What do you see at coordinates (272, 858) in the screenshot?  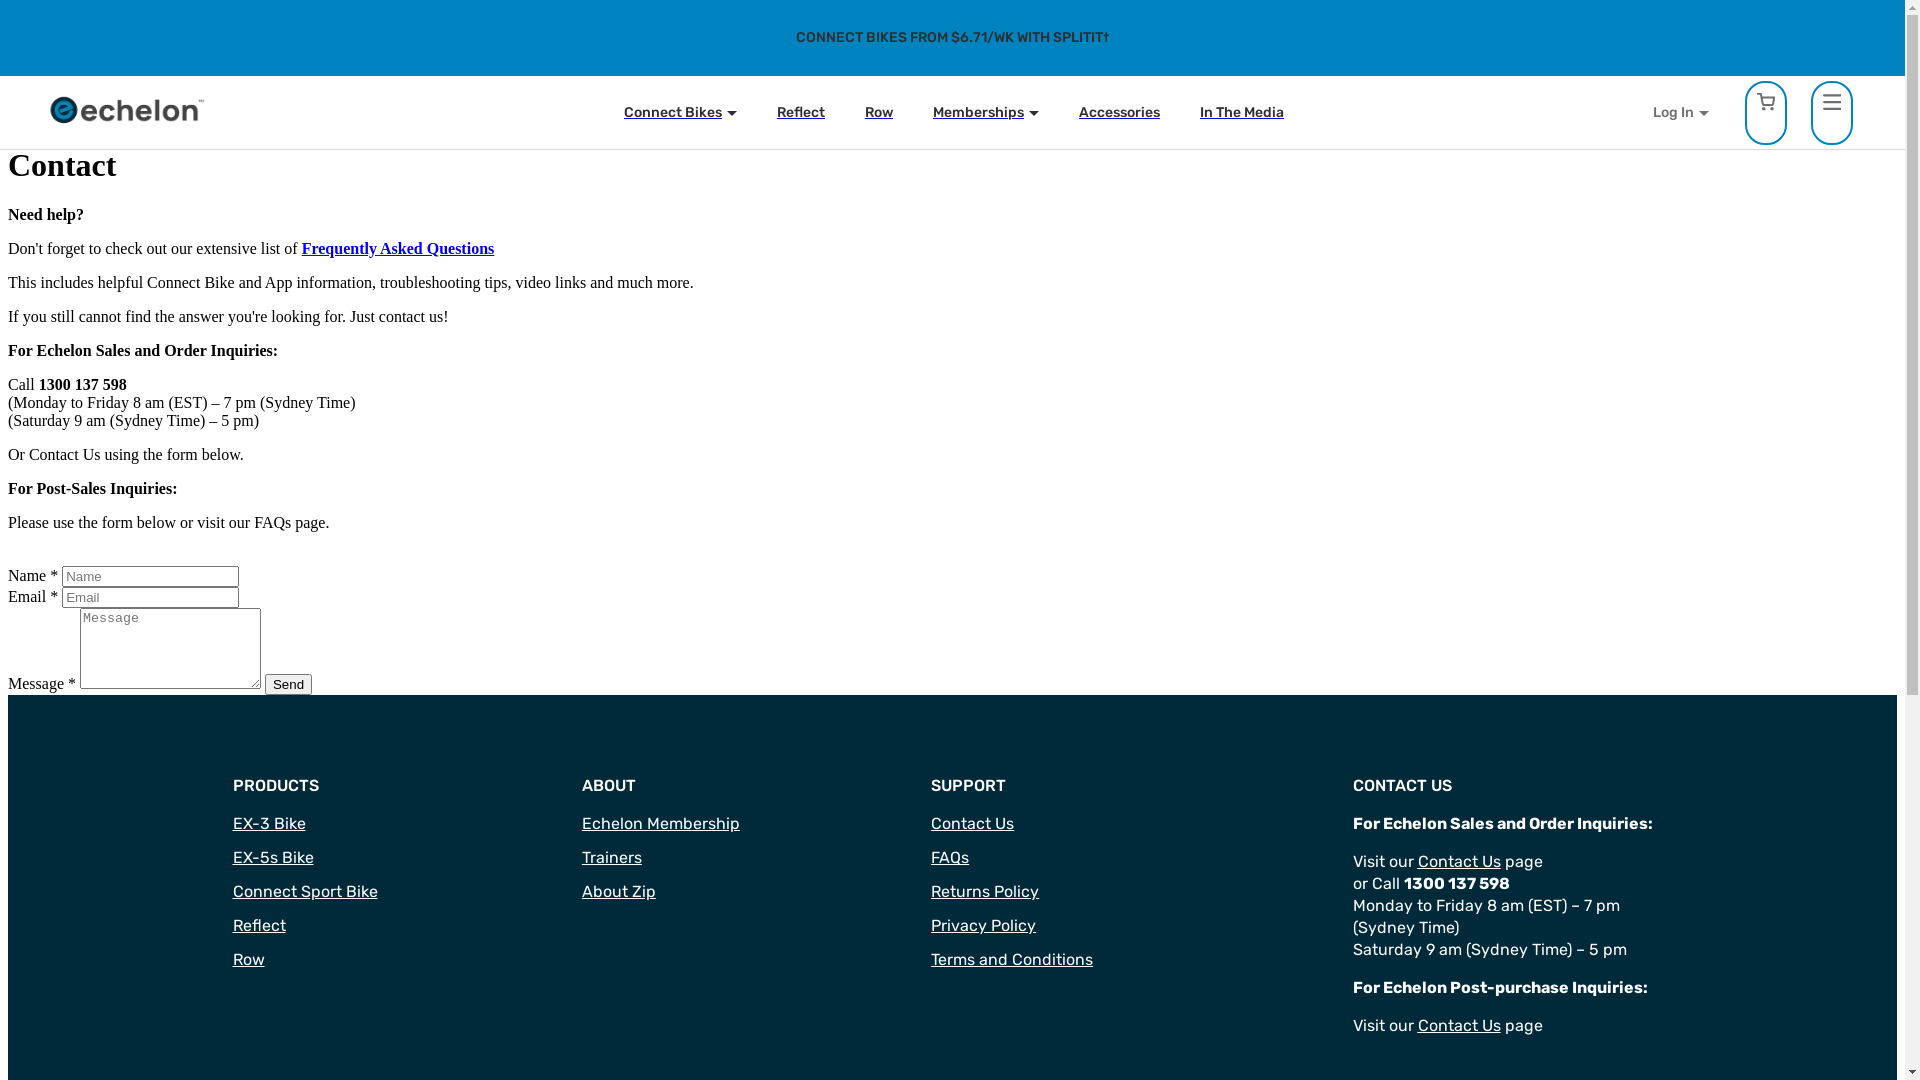 I see `EX-5s Bike` at bounding box center [272, 858].